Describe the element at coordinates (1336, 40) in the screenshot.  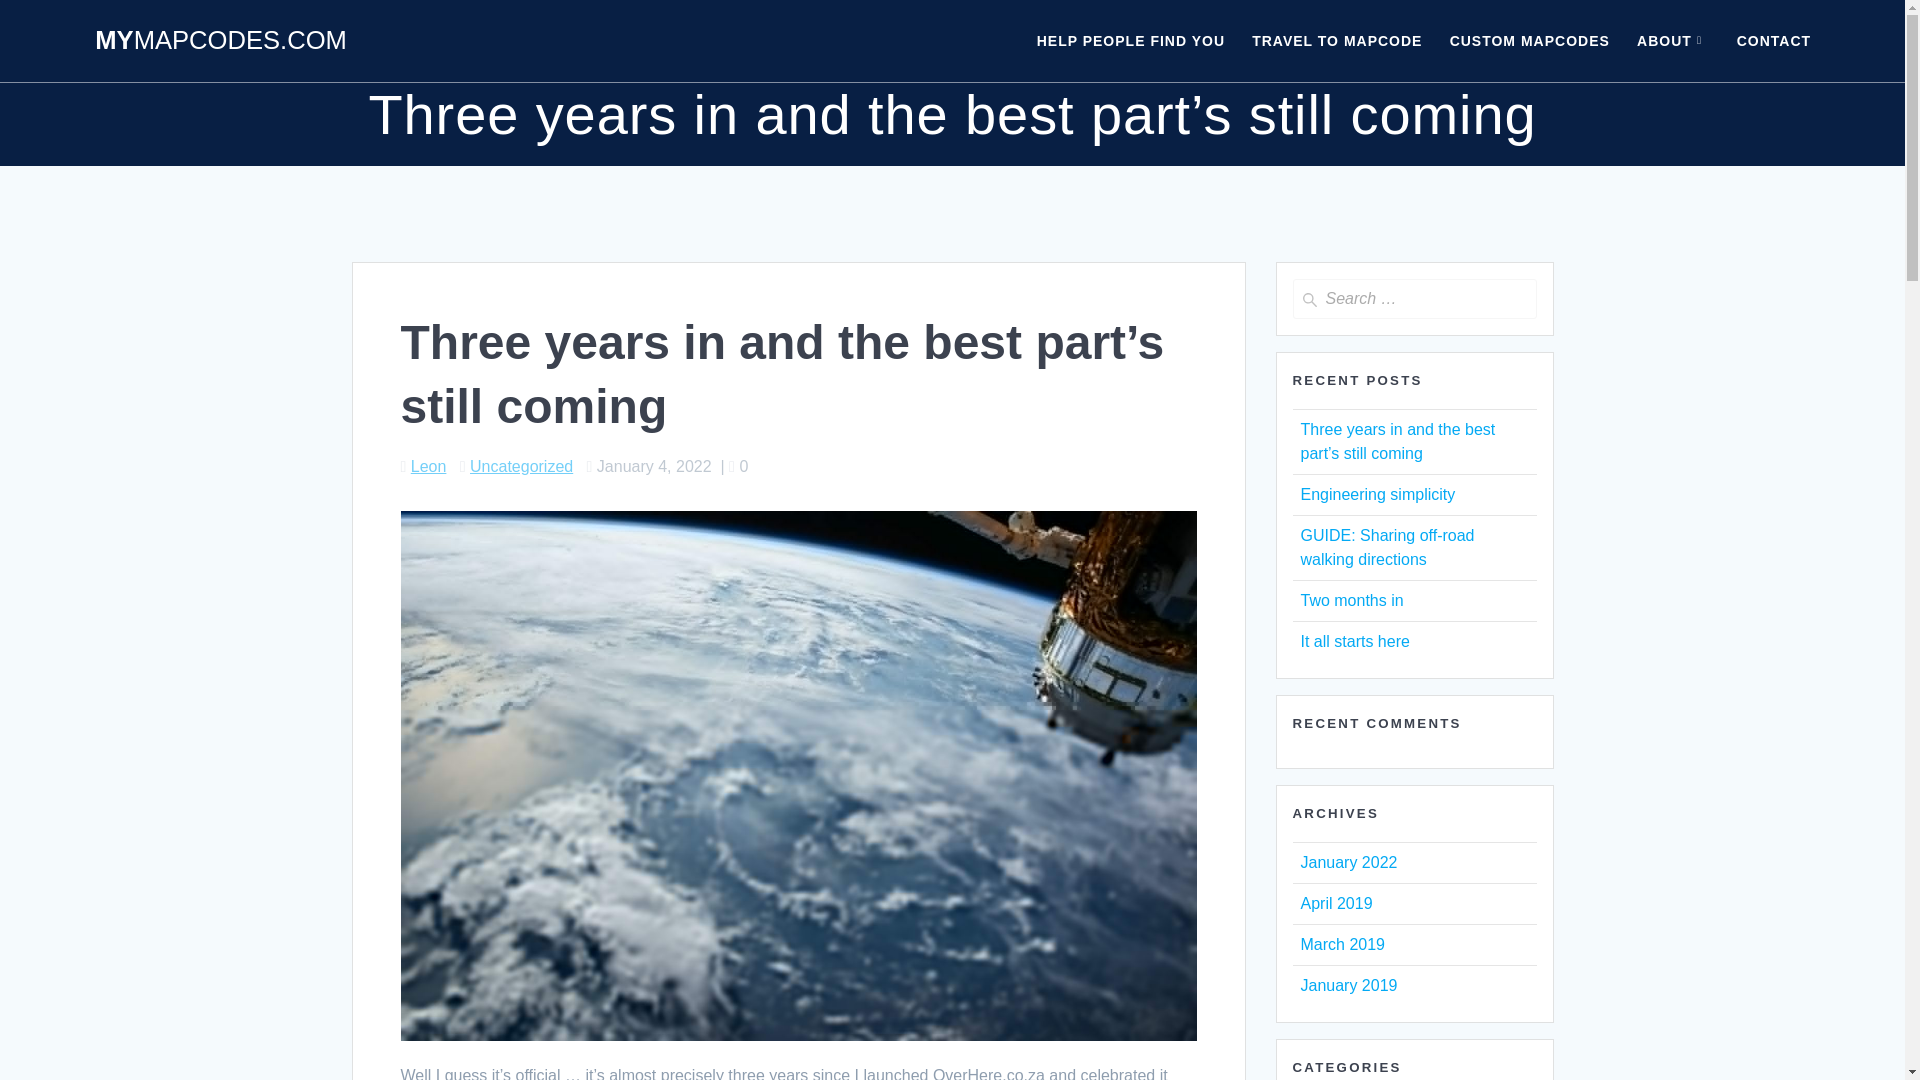
I see `TRAVEL TO MAPCODE` at that location.